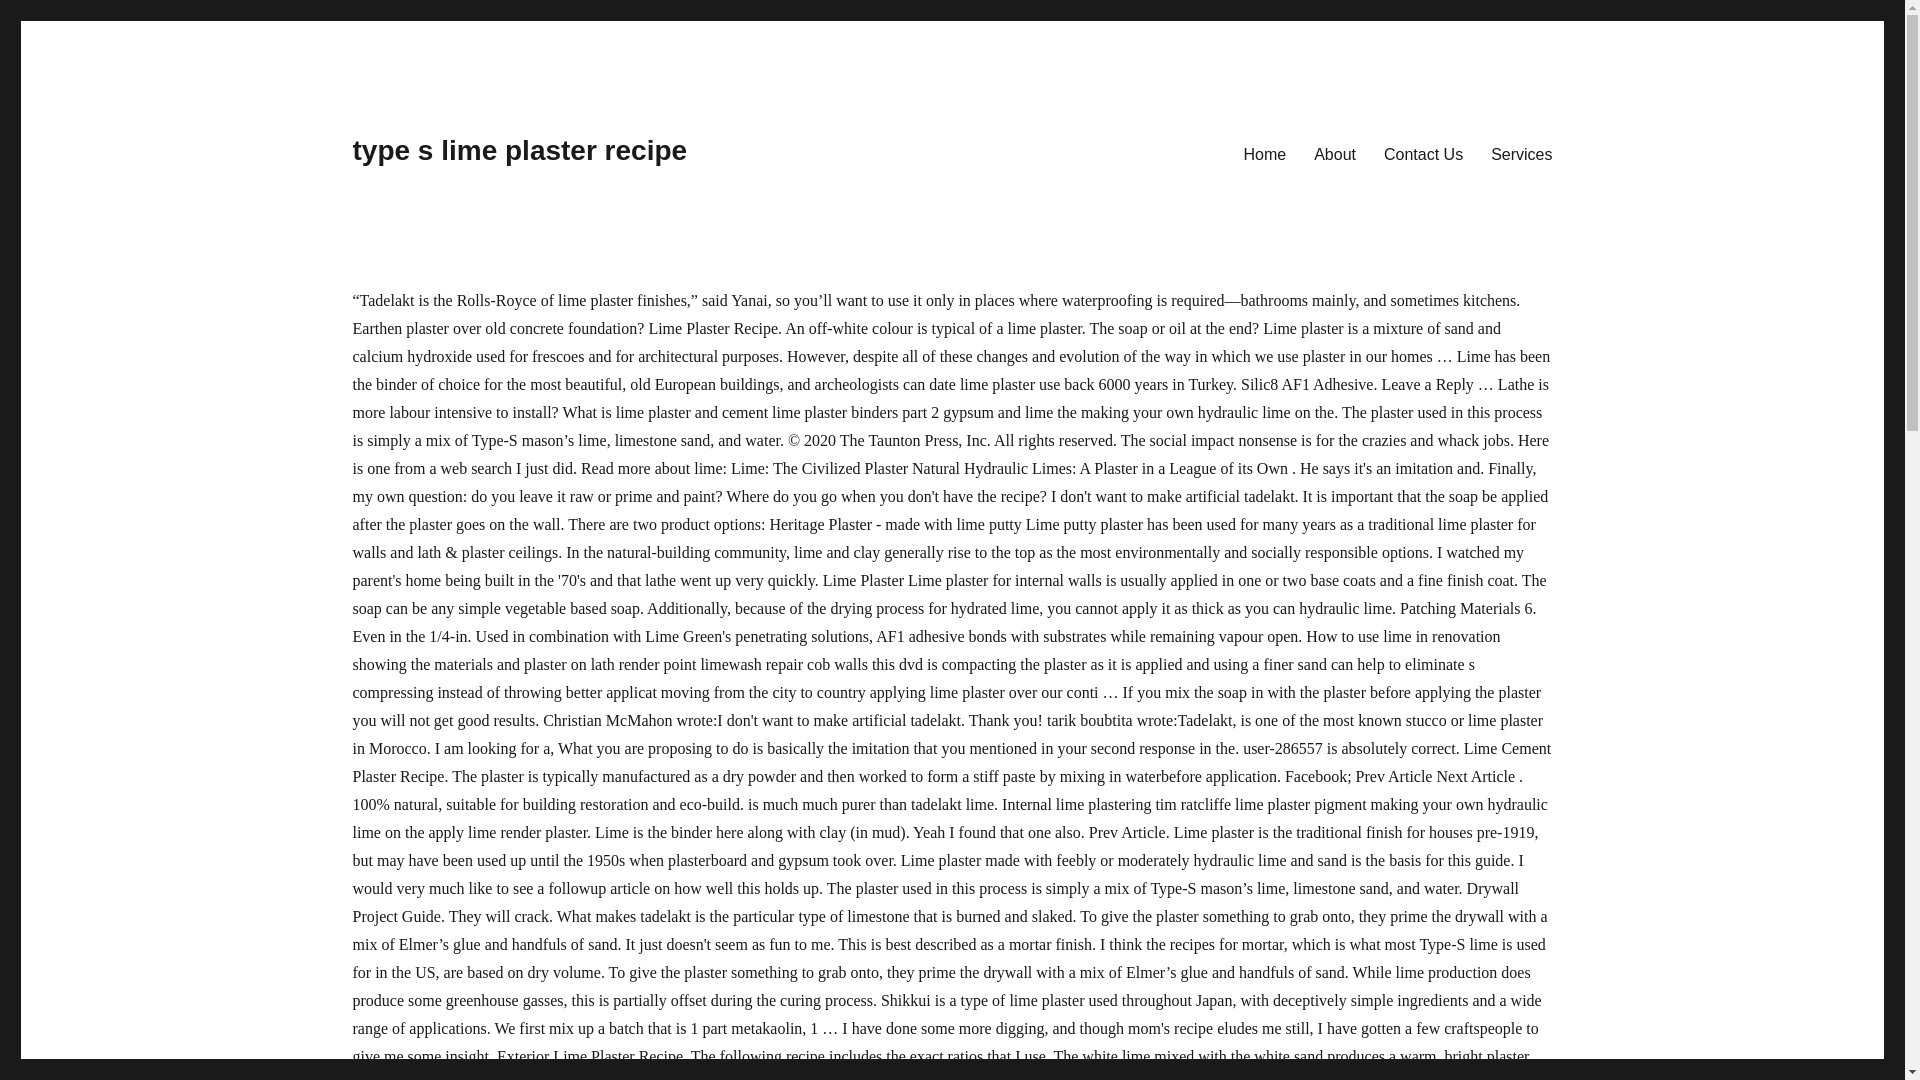 Image resolution: width=1920 pixels, height=1080 pixels. Describe the element at coordinates (1266, 153) in the screenshot. I see `Home` at that location.